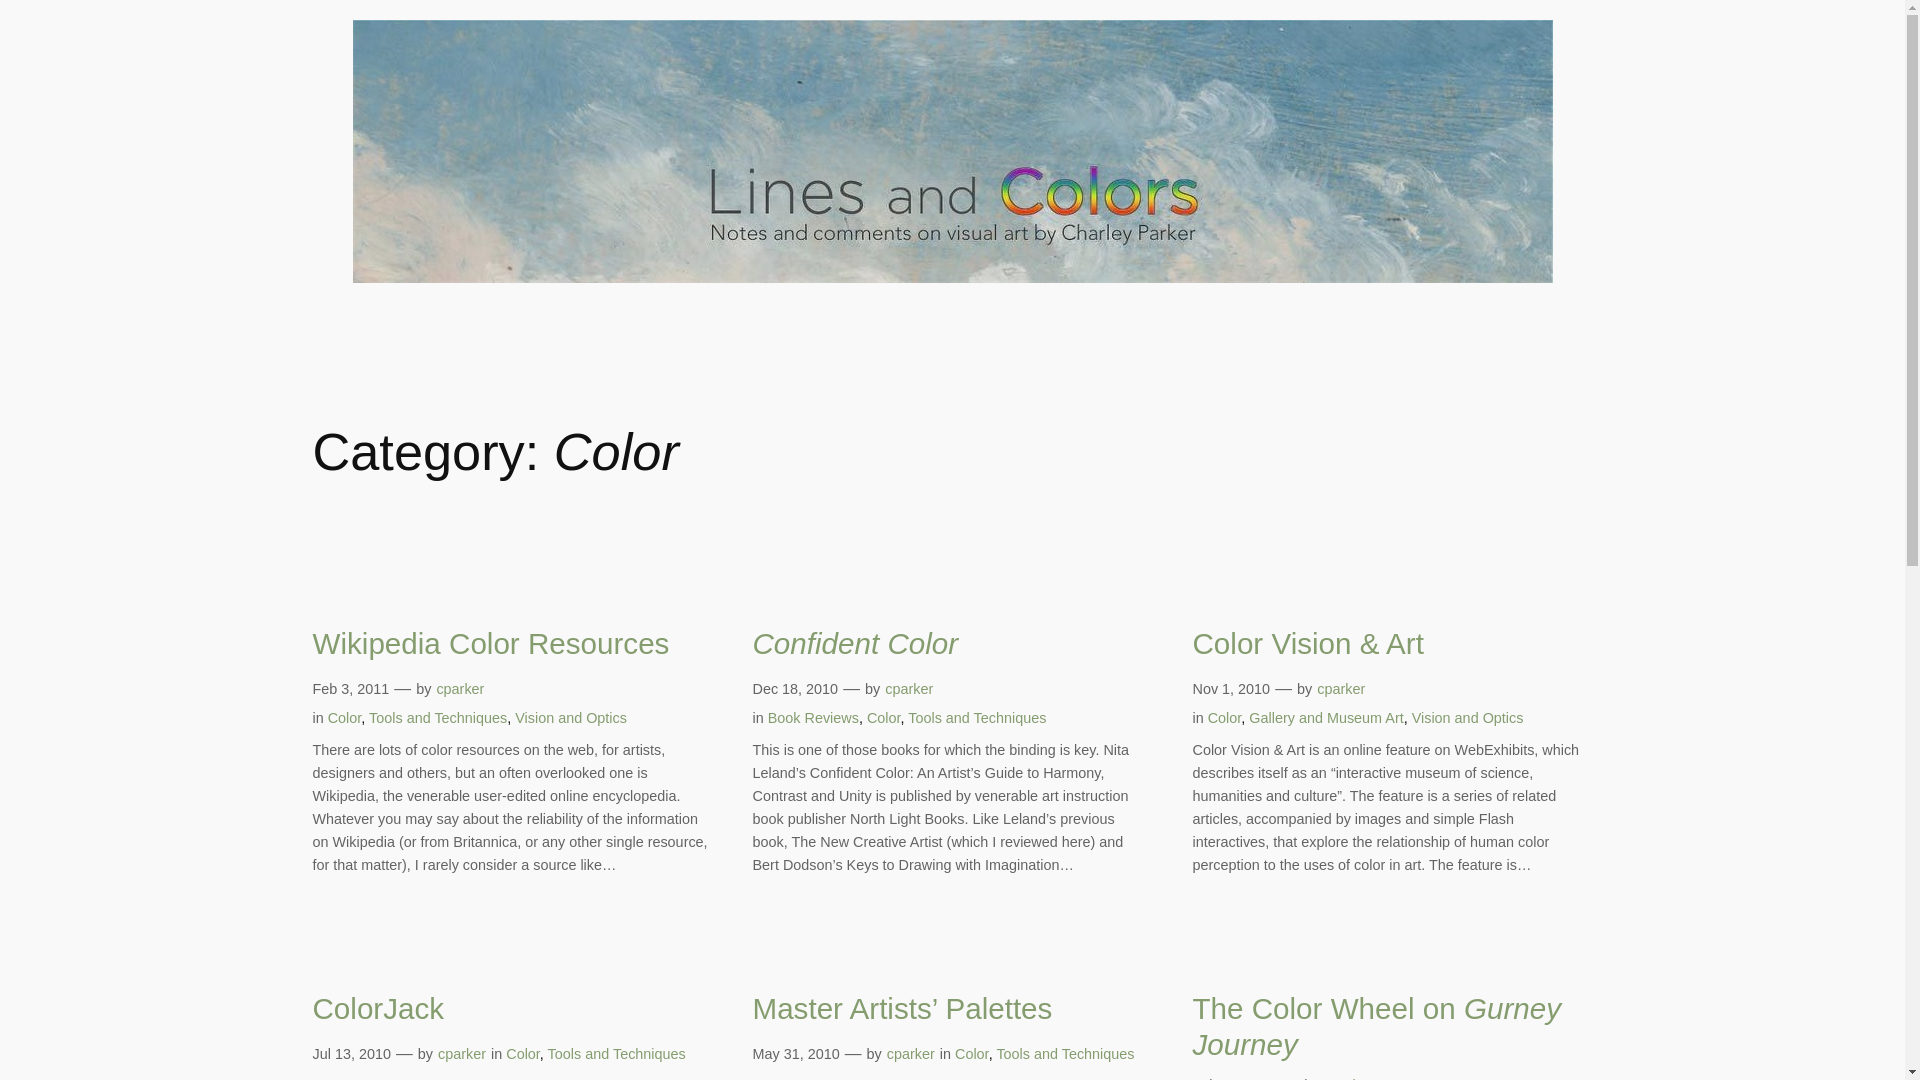  What do you see at coordinates (1348, 1078) in the screenshot?
I see `cparker` at bounding box center [1348, 1078].